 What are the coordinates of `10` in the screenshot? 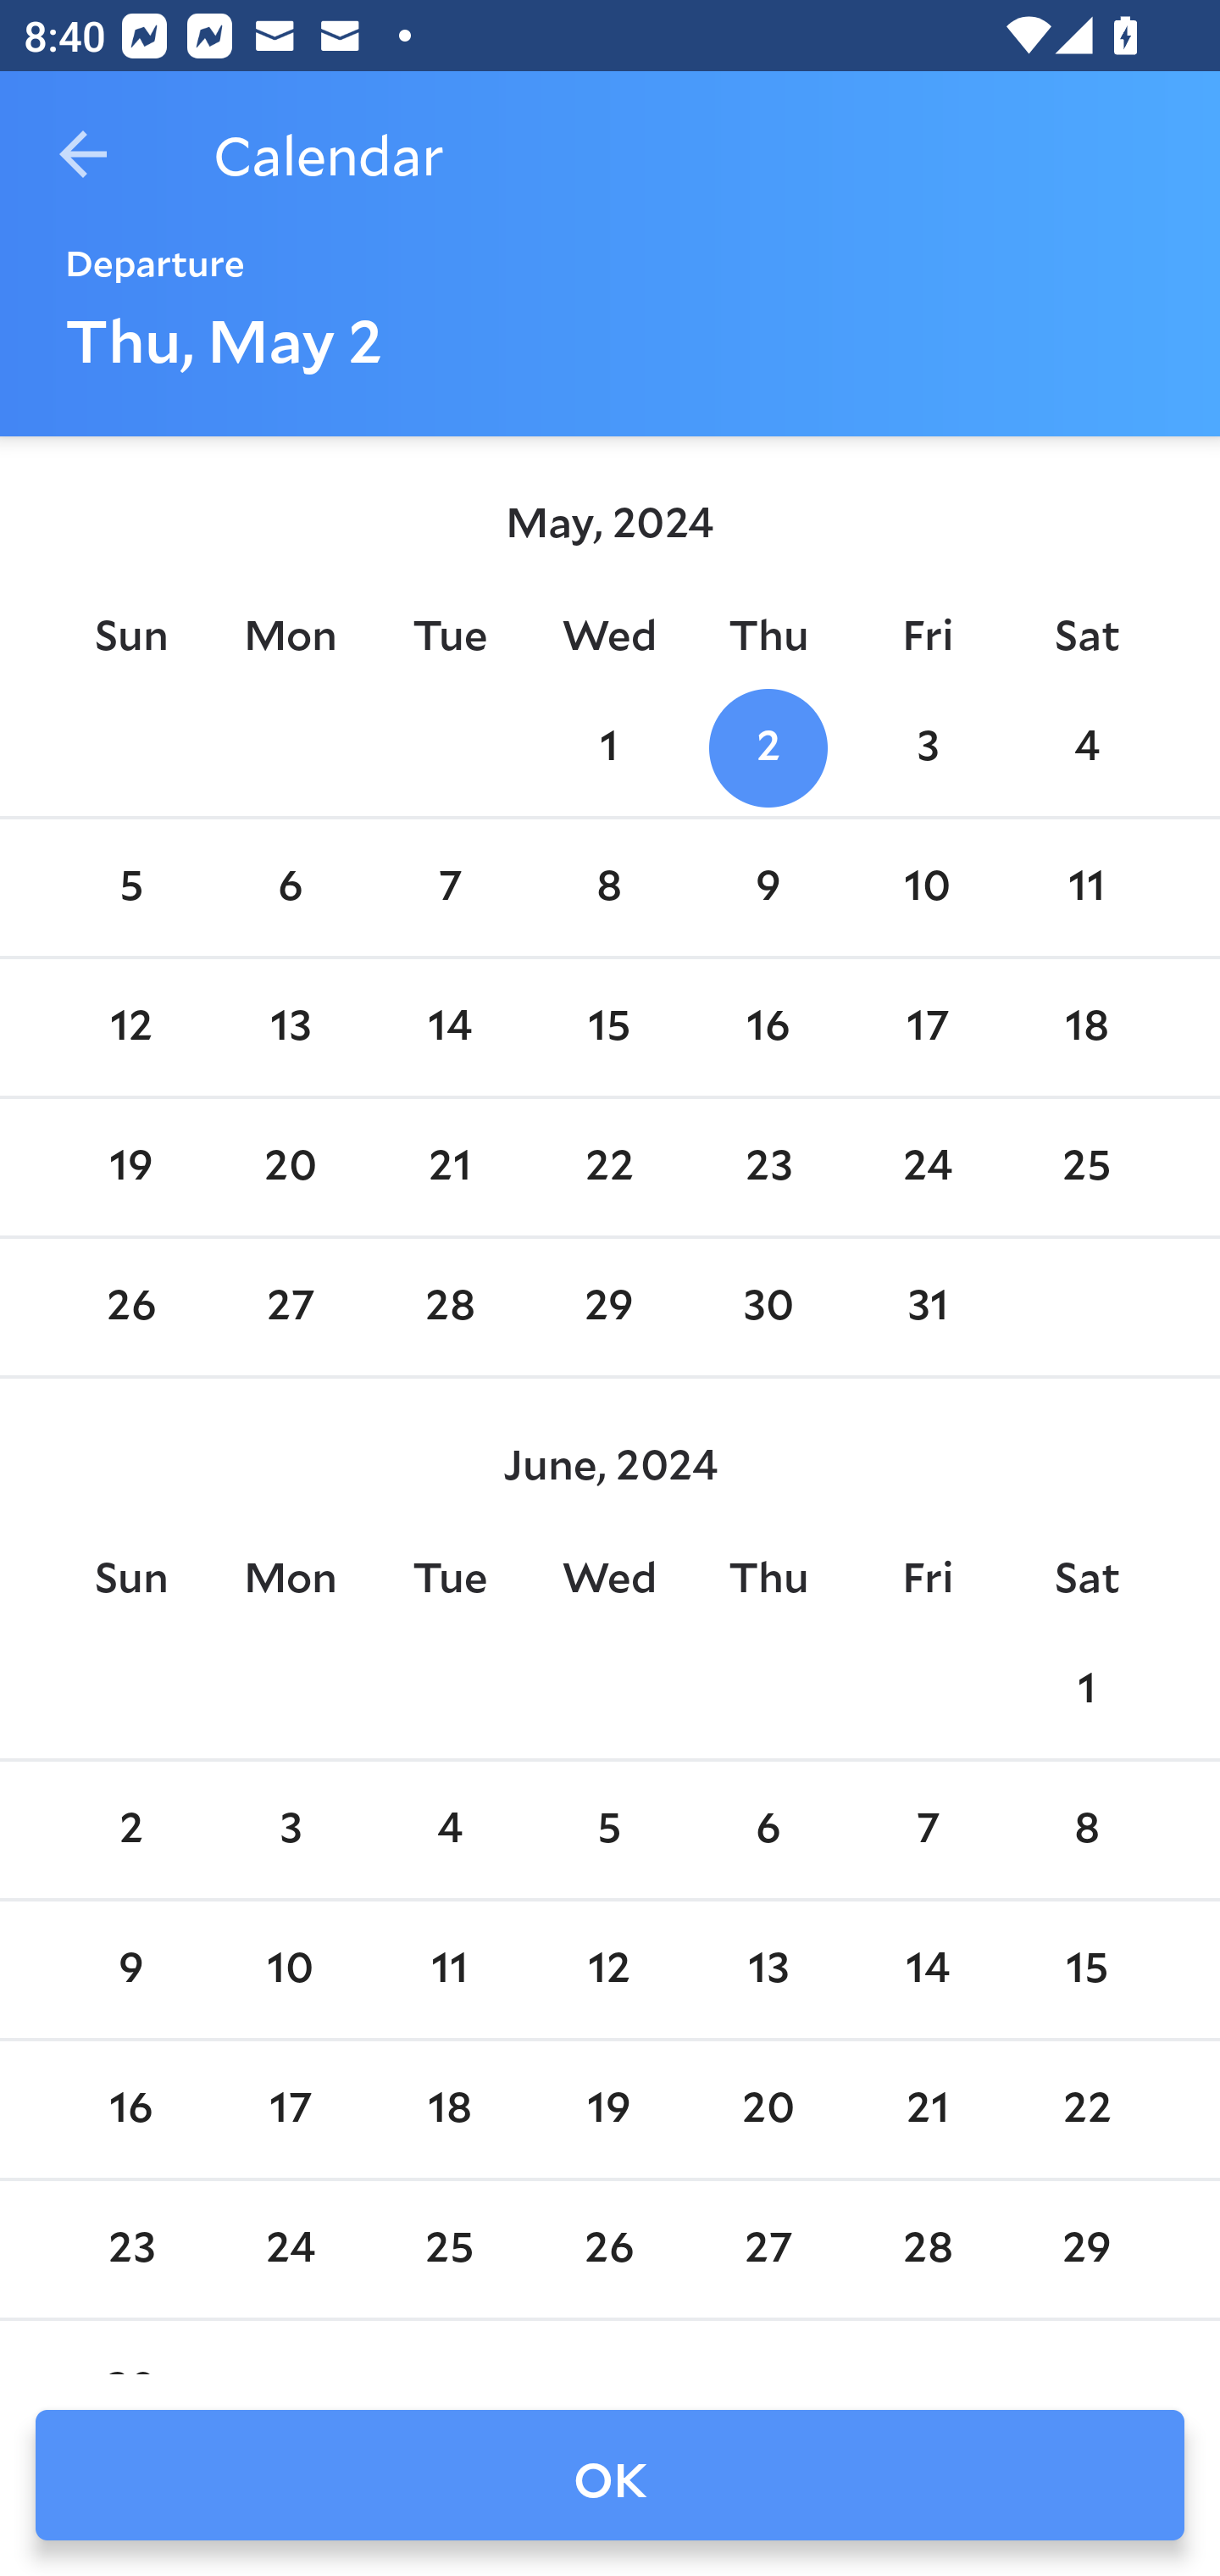 It's located at (927, 888).